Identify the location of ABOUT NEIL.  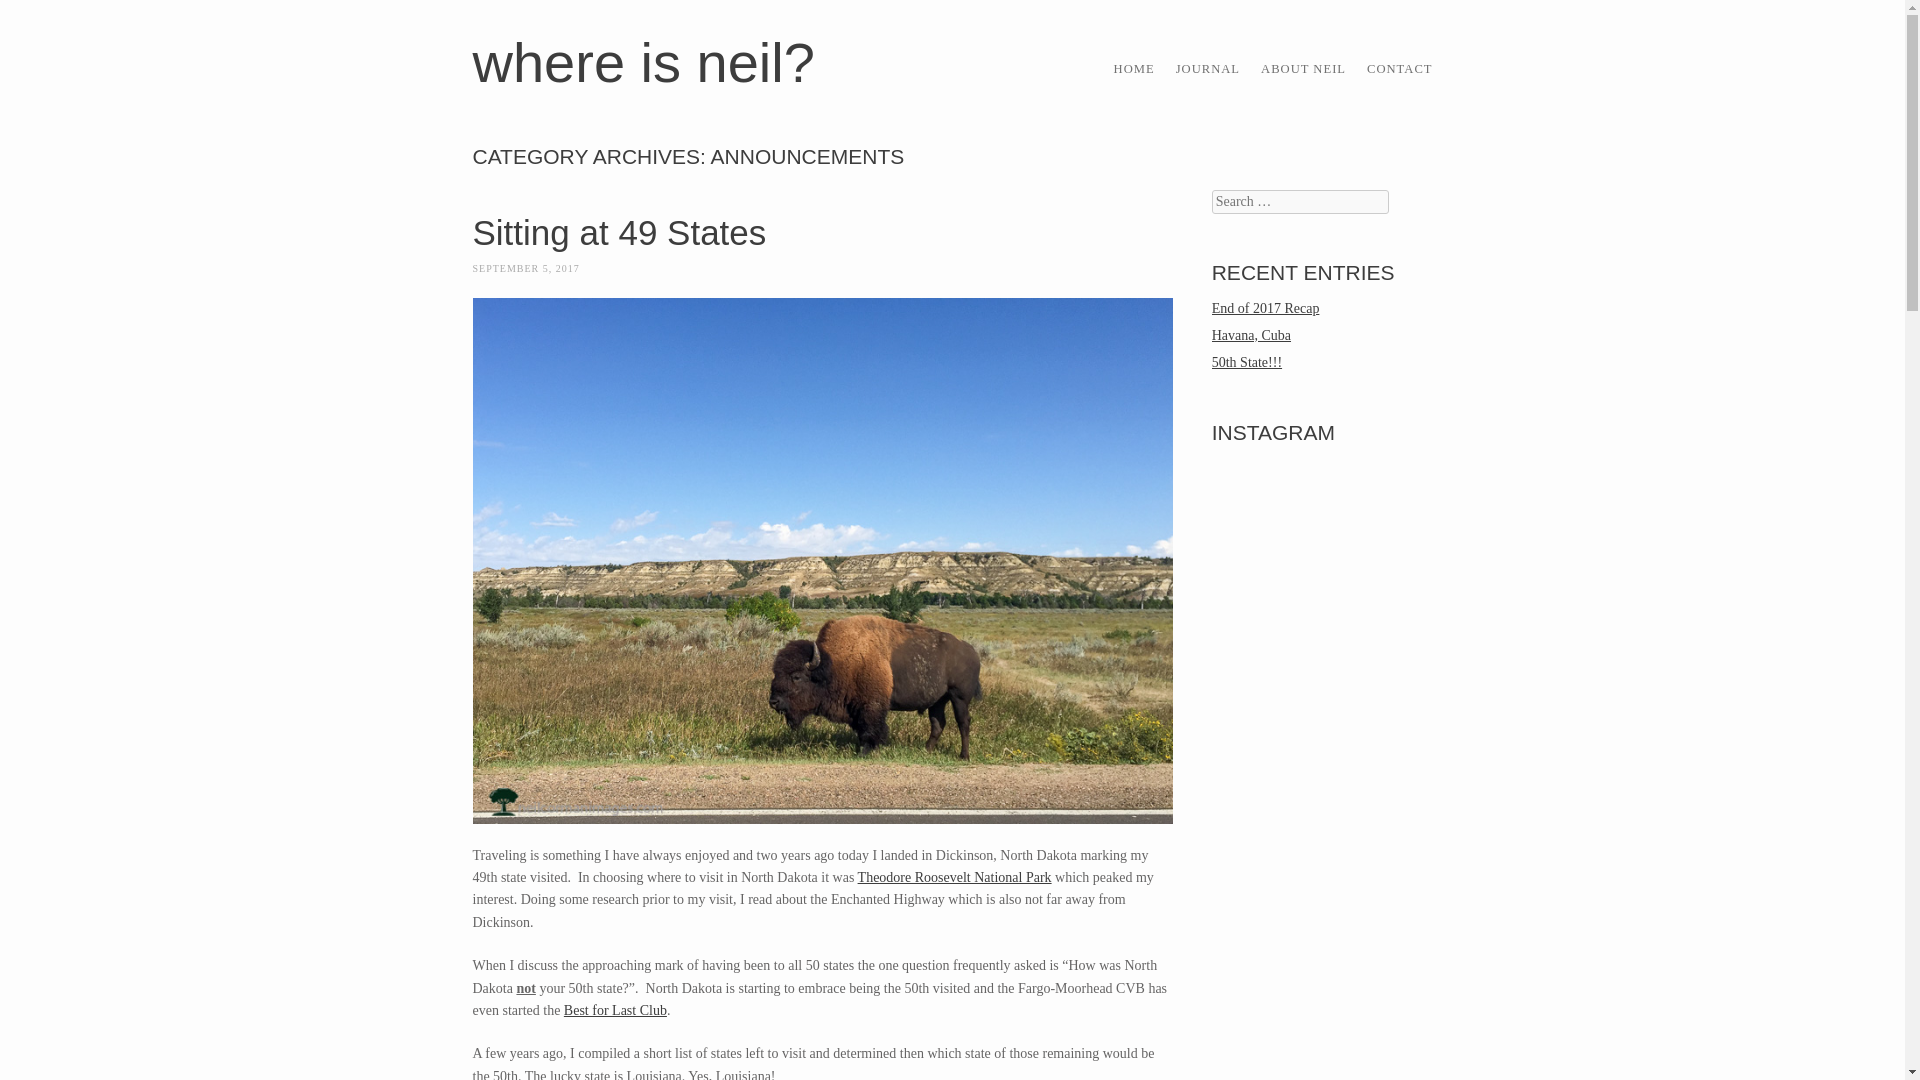
(1303, 69).